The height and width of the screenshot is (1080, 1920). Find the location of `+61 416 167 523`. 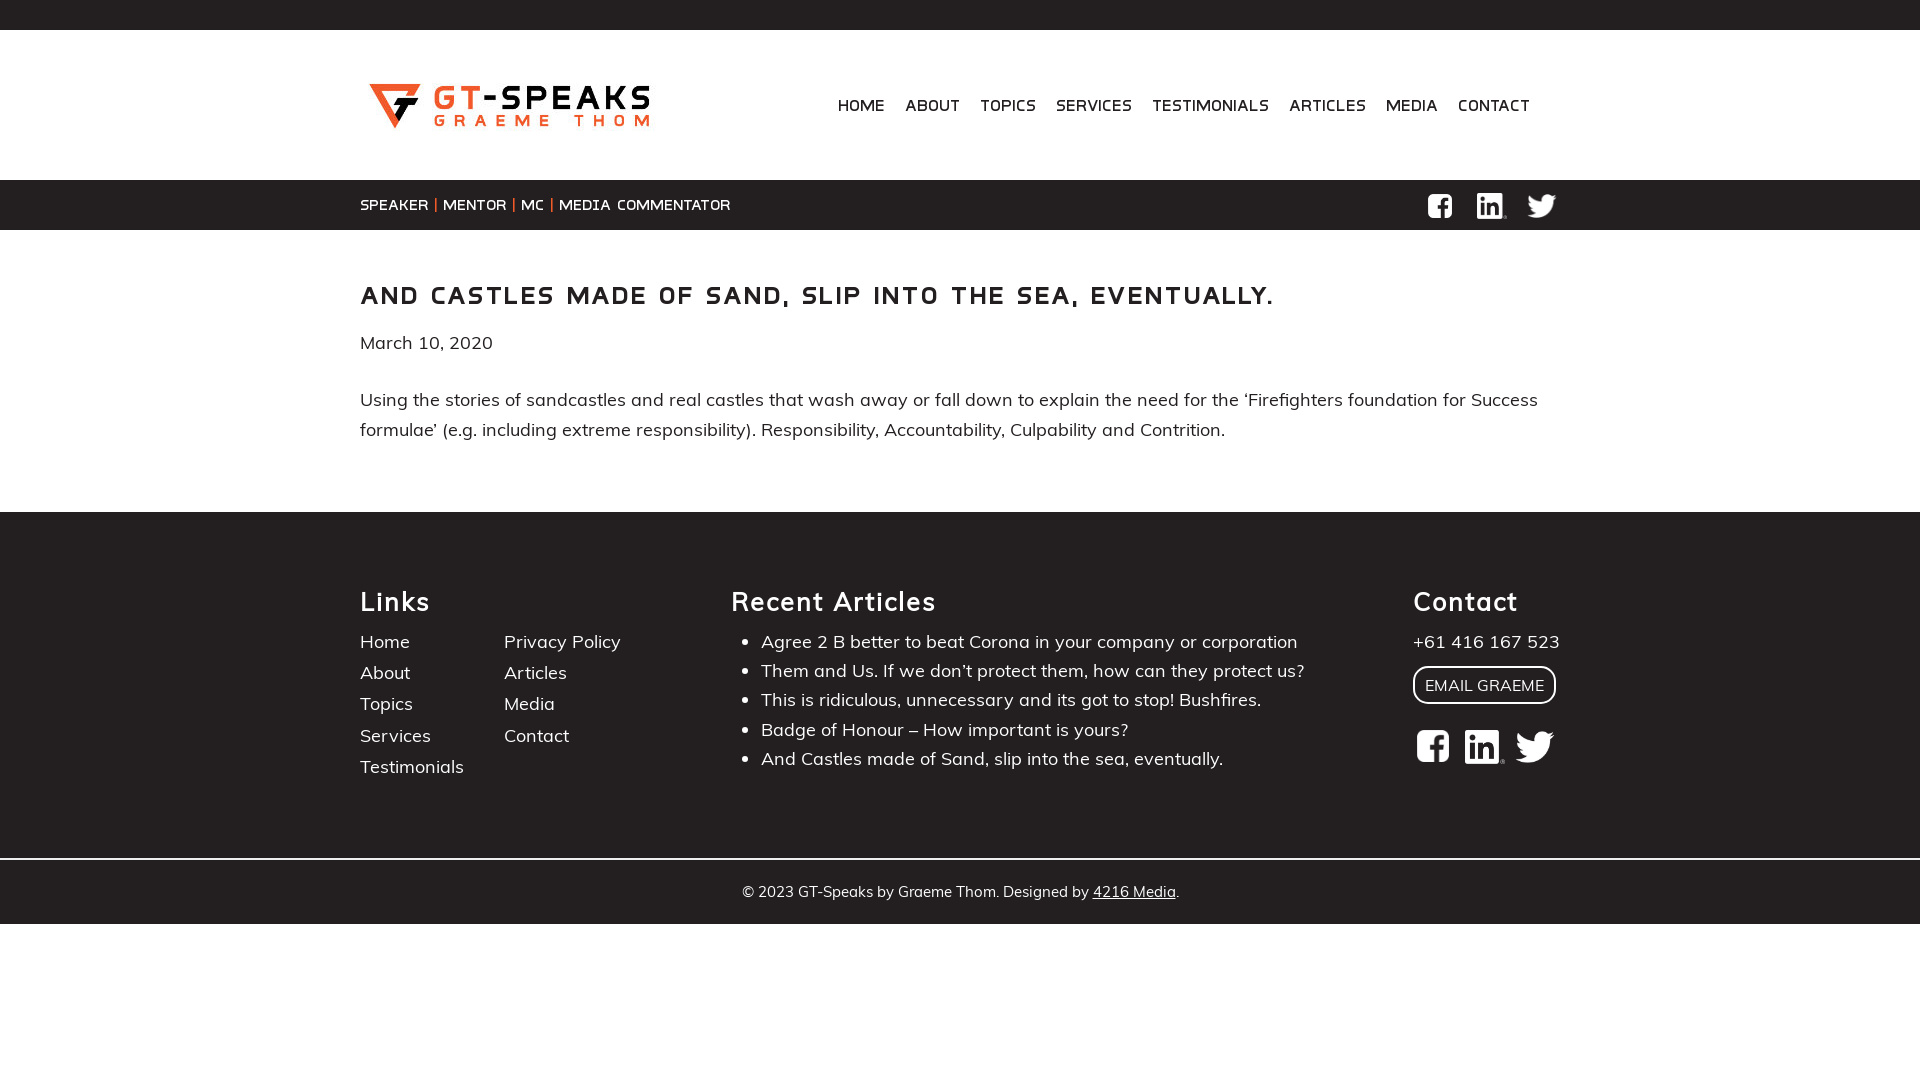

+61 416 167 523 is located at coordinates (1486, 642).